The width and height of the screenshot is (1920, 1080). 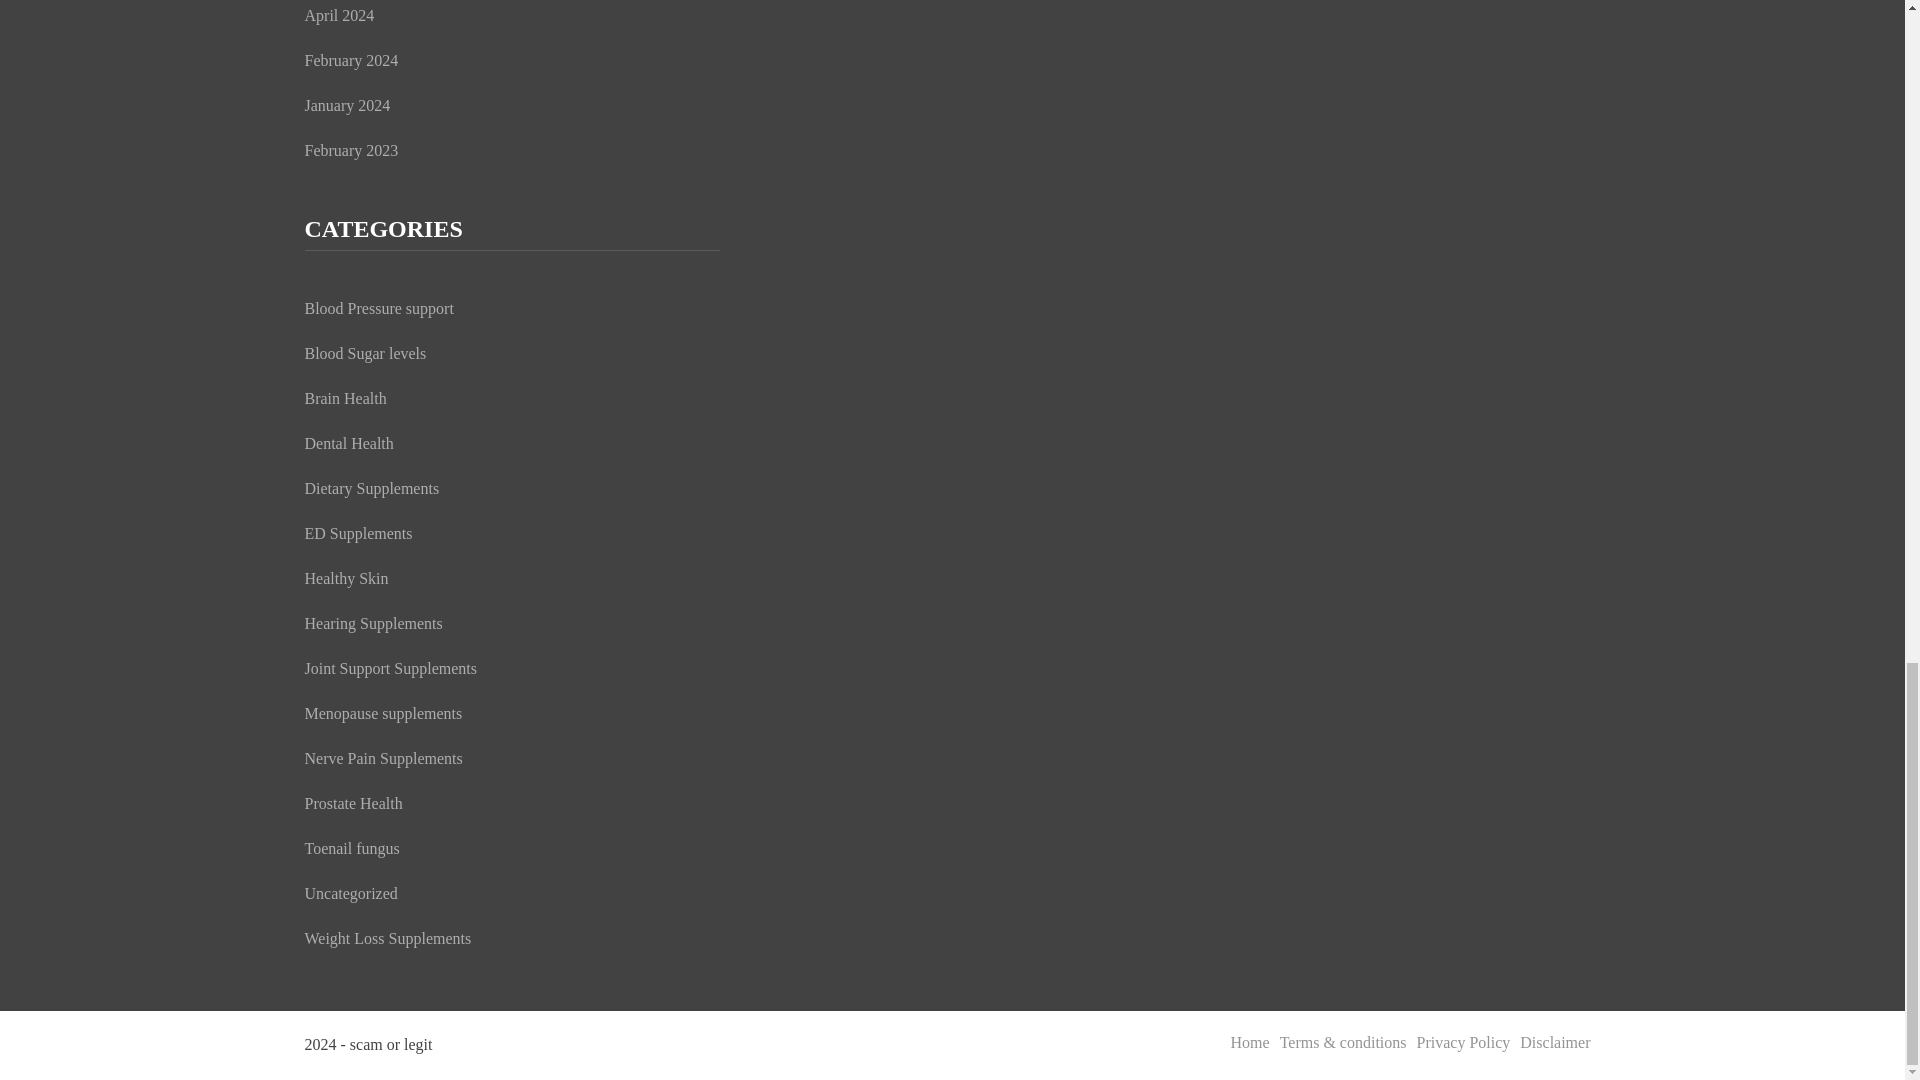 I want to click on Menopause supplements, so click(x=382, y=714).